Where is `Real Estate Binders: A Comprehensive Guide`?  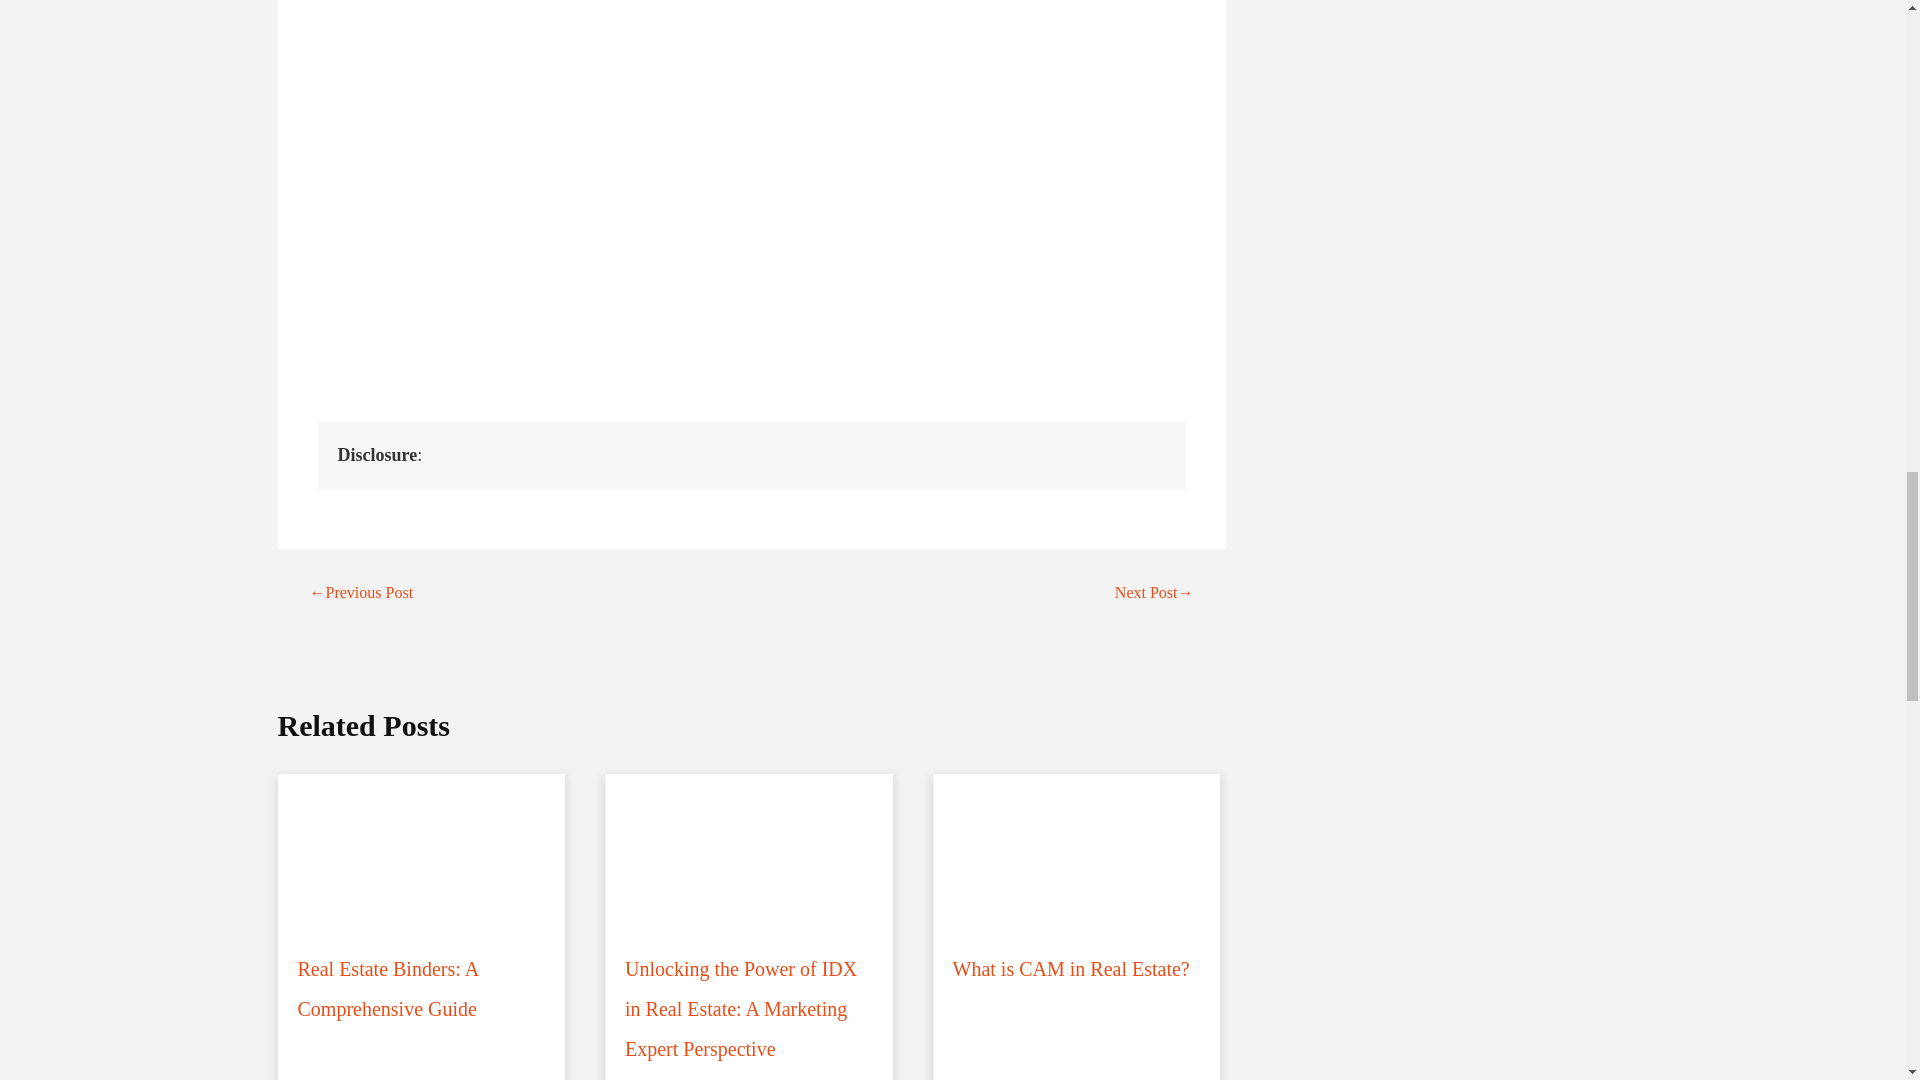 Real Estate Binders: A Comprehensive Guide is located at coordinates (422, 911).